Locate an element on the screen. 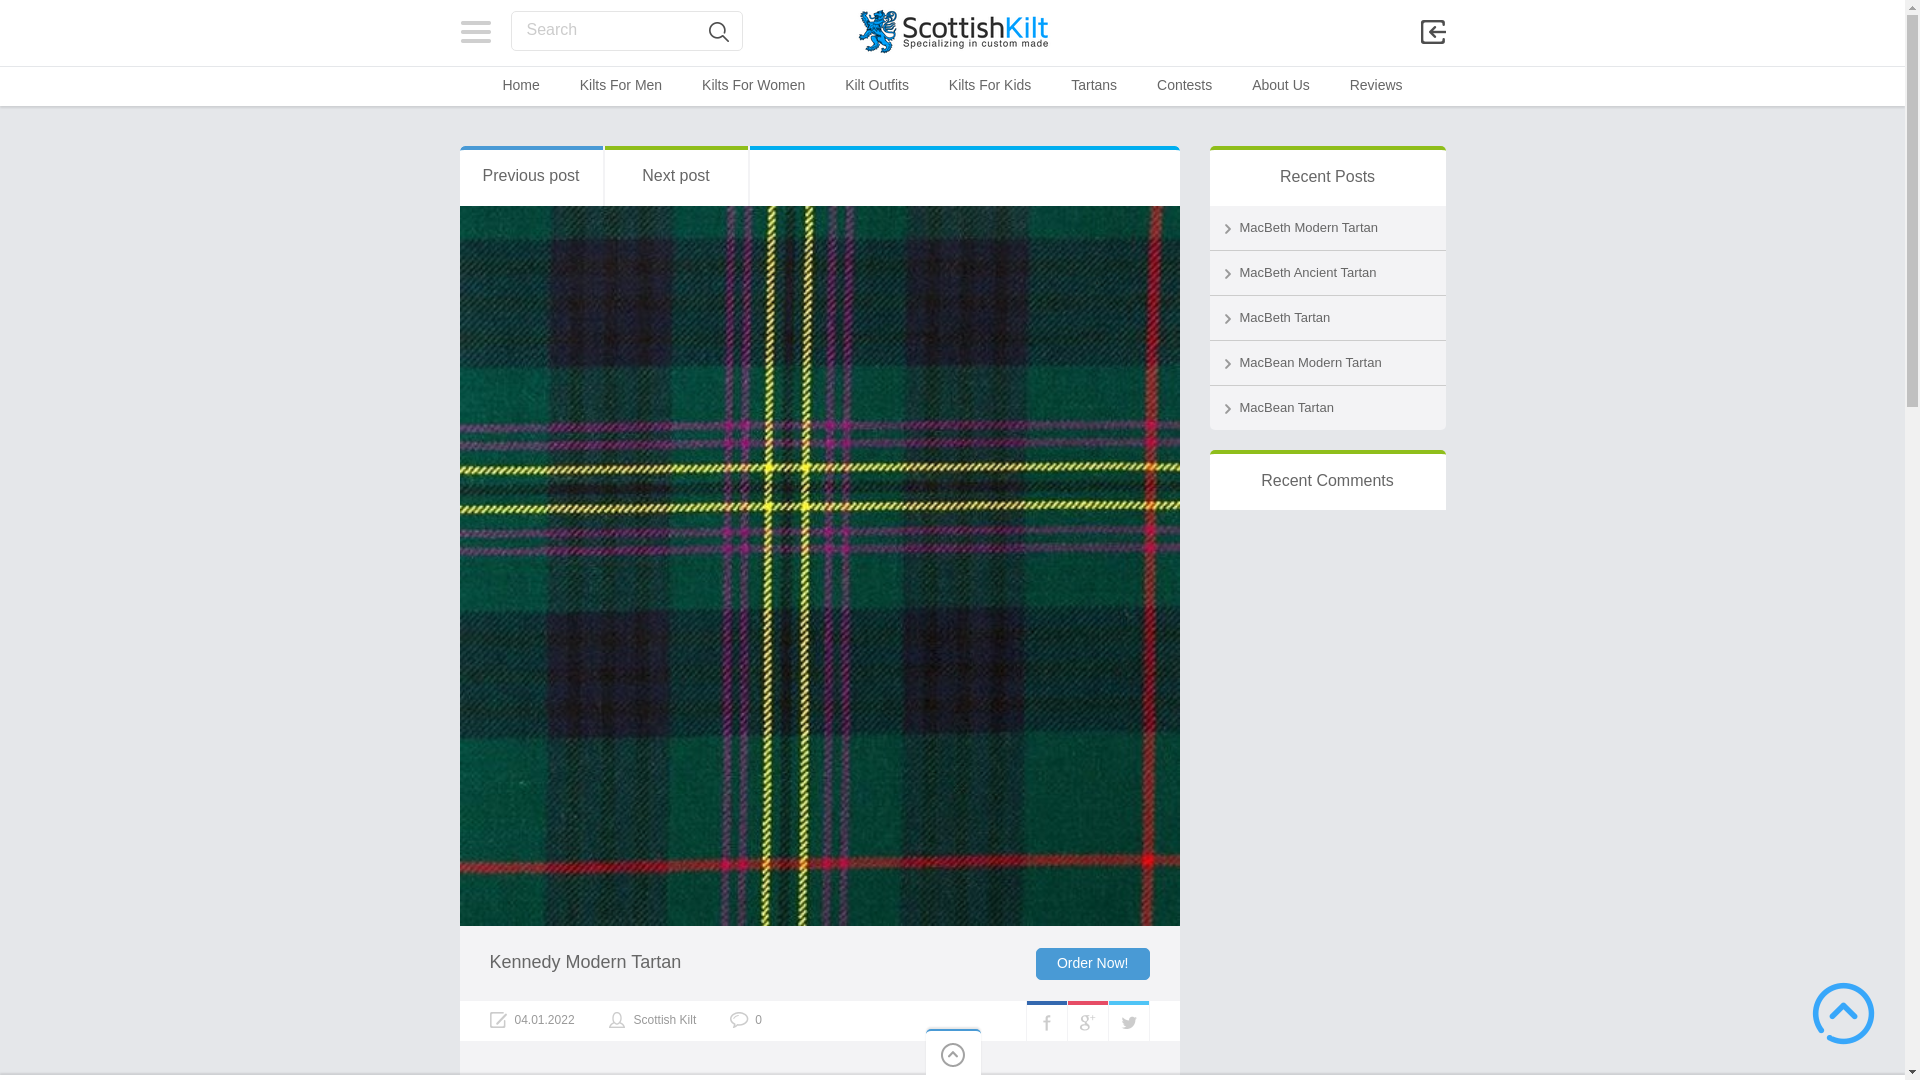  Home is located at coordinates (520, 84).